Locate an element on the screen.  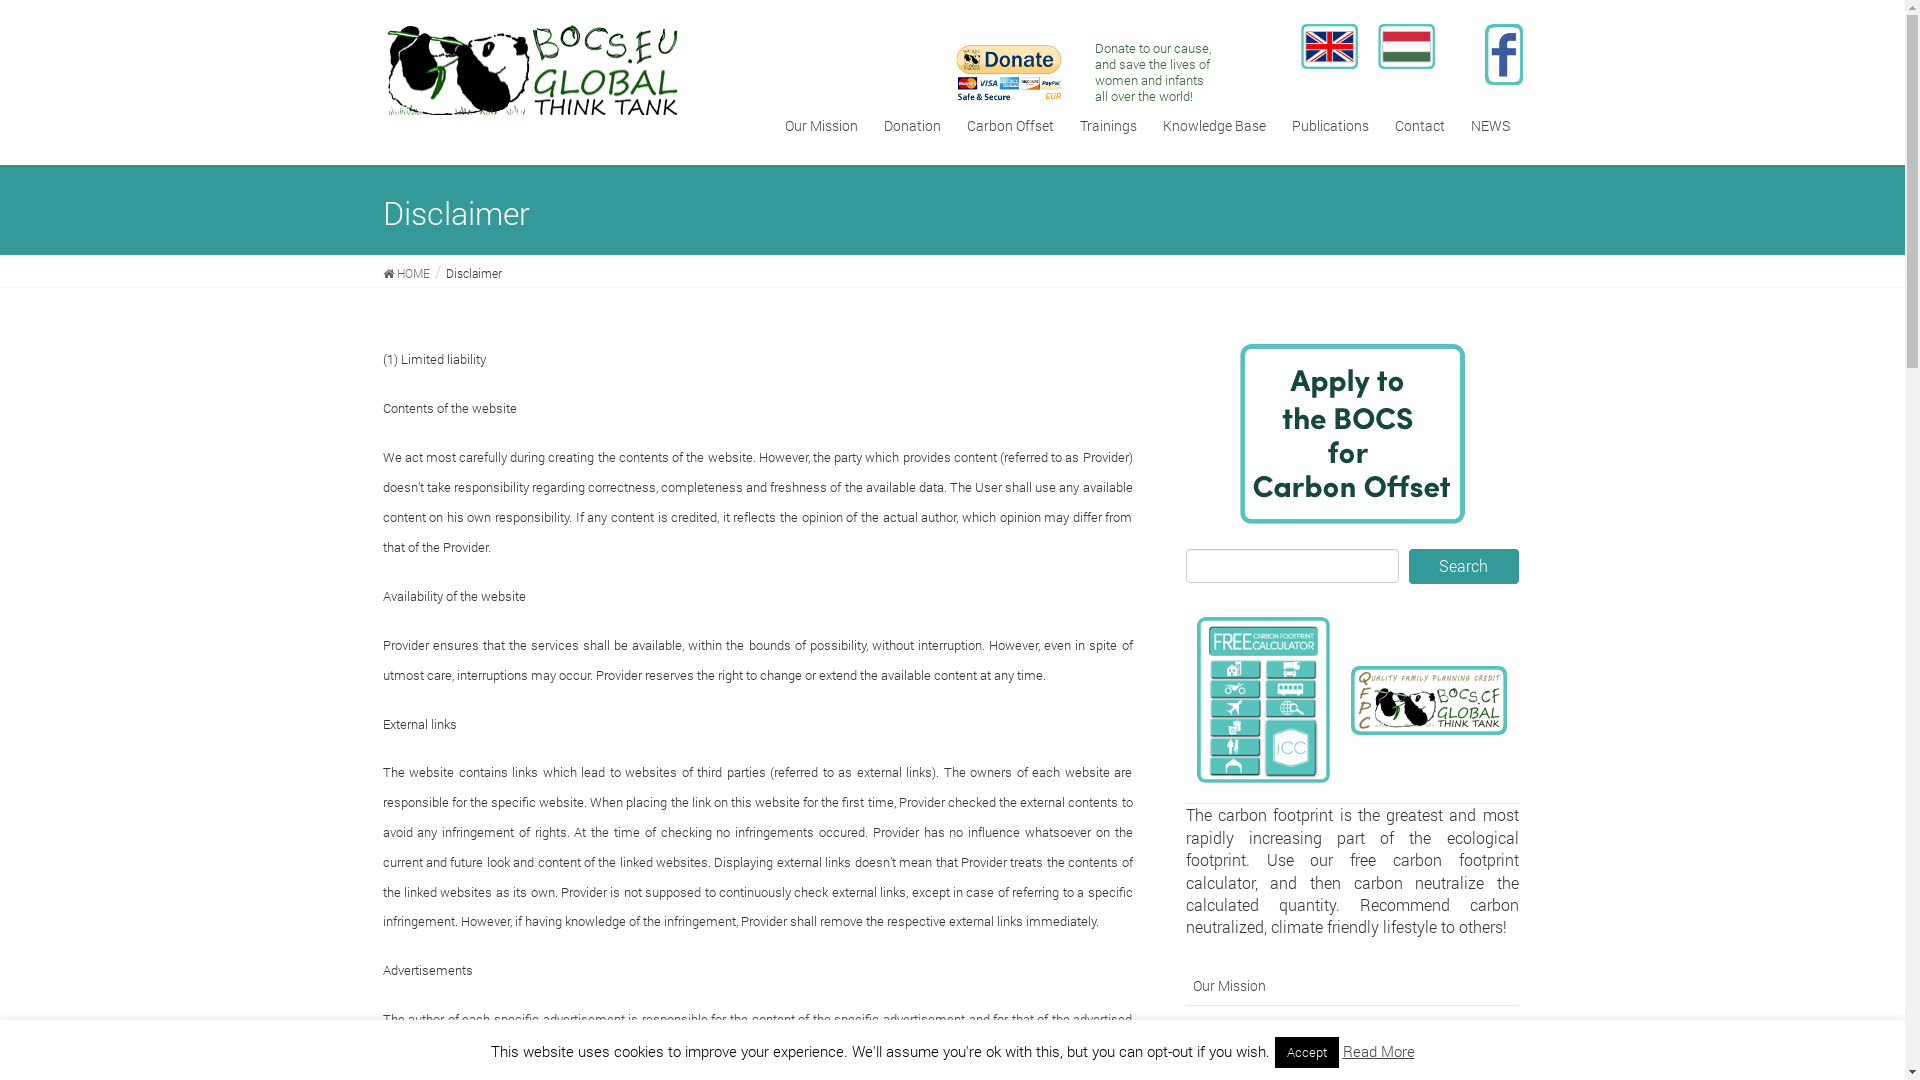
NEWS is located at coordinates (1490, 126).